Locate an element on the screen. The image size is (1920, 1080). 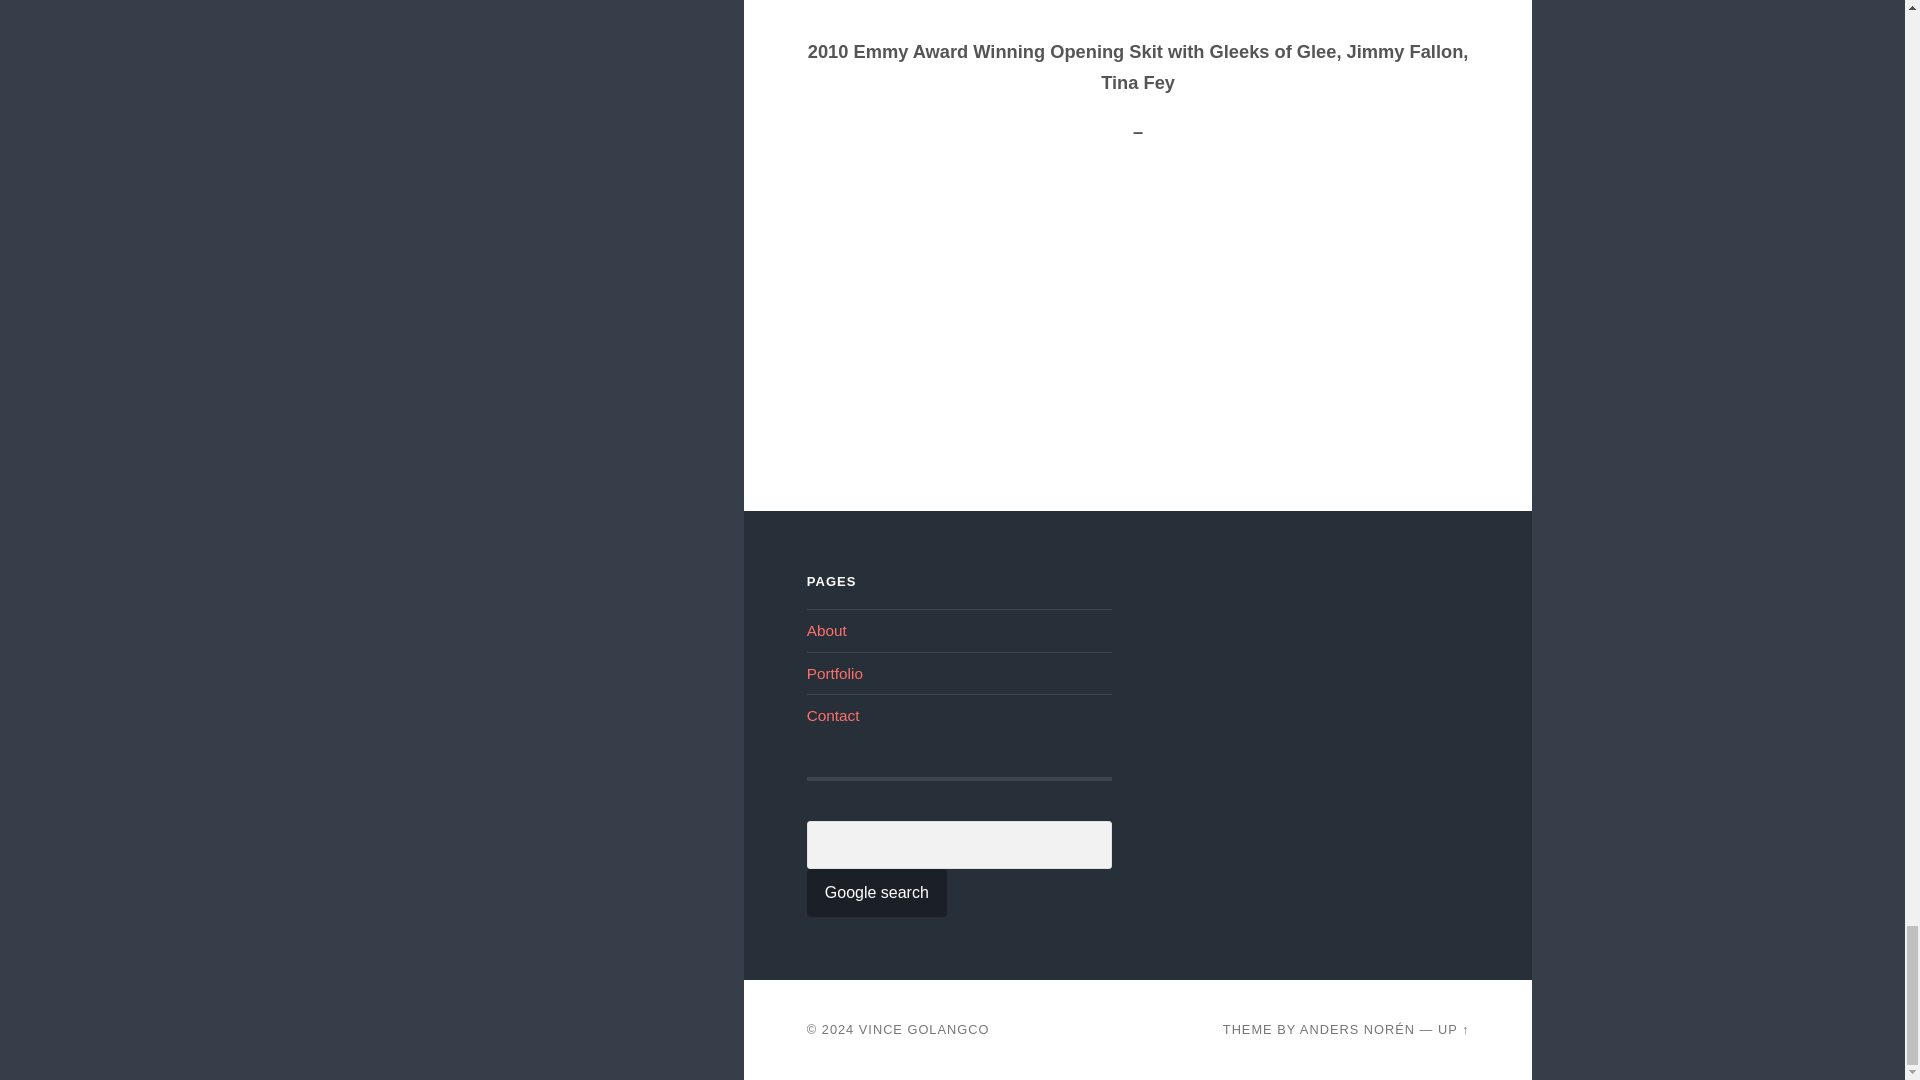
About is located at coordinates (826, 630).